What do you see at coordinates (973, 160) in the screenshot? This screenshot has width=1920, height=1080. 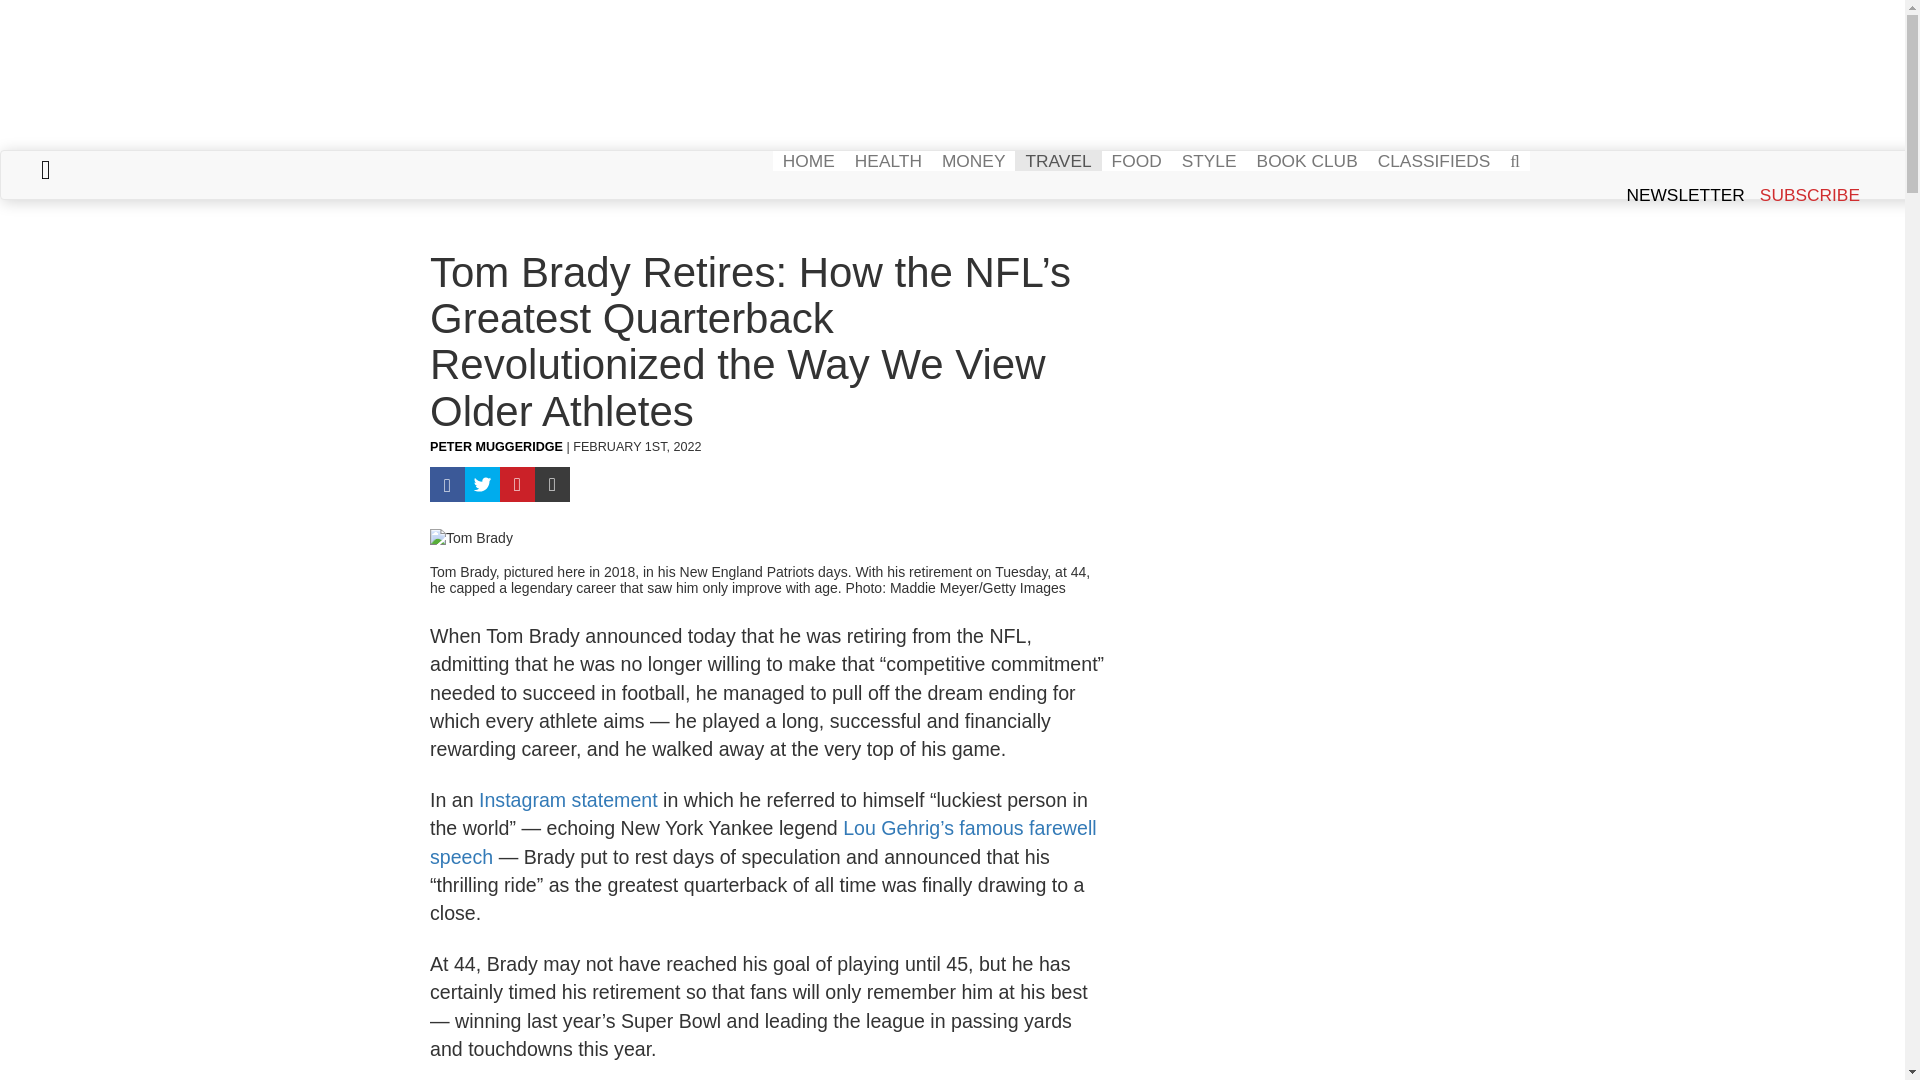 I see `MONEY` at bounding box center [973, 160].